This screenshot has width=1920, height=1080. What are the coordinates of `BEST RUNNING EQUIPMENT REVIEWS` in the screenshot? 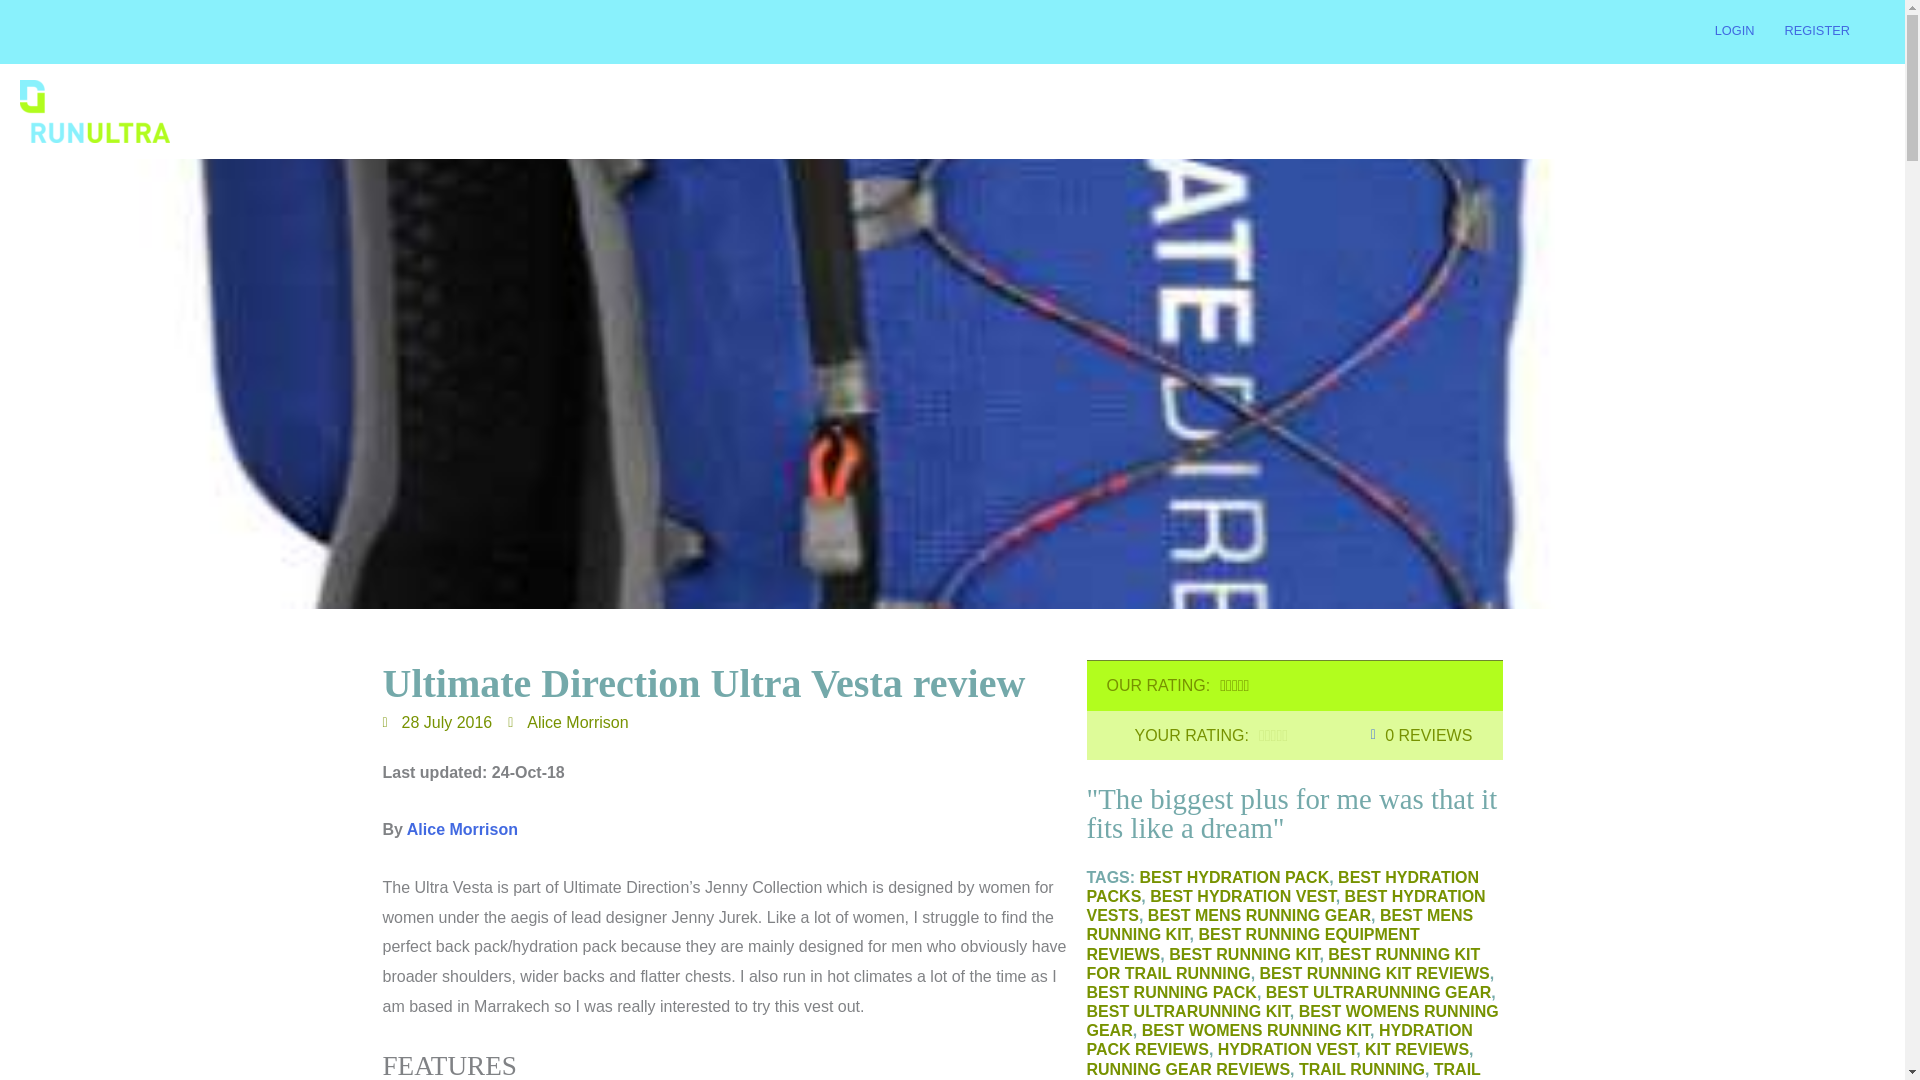 It's located at (1252, 944).